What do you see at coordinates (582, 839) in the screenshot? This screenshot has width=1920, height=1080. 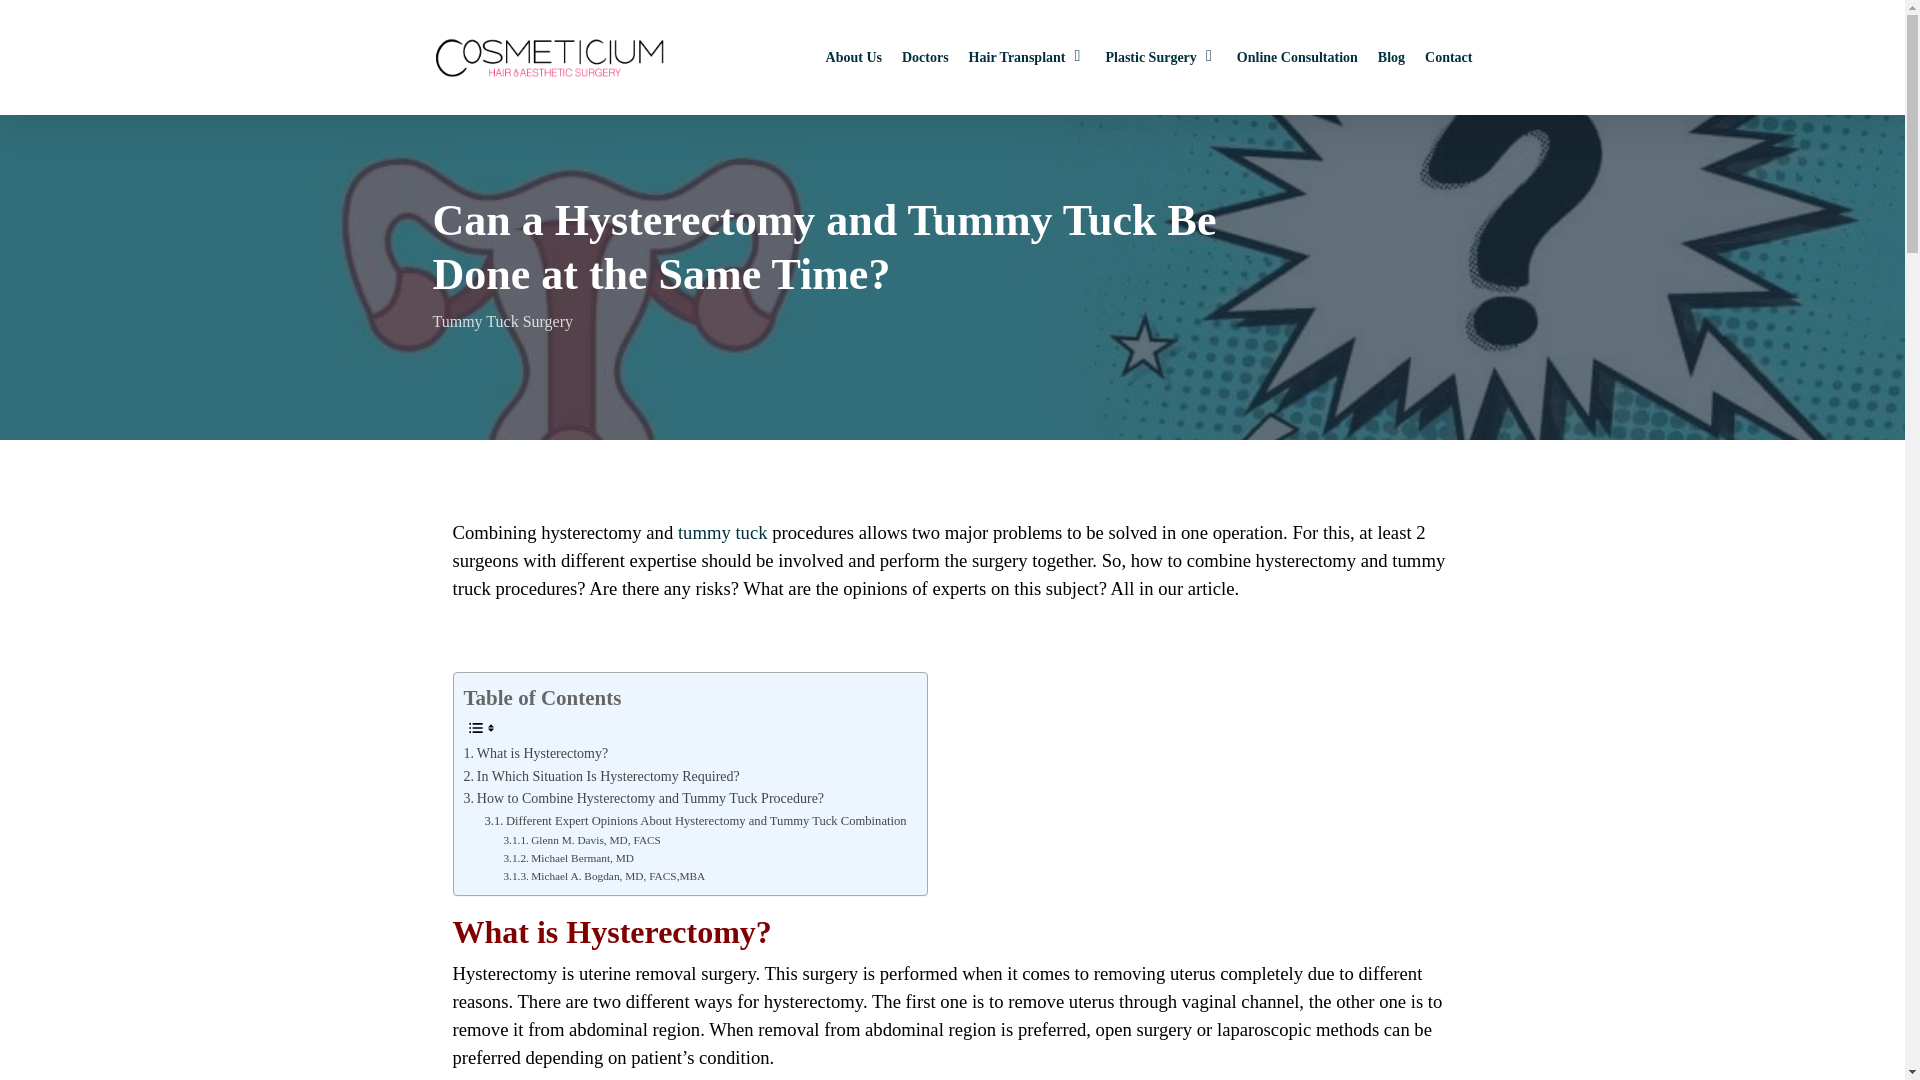 I see `Glenn M. Davis, MD, FACS` at bounding box center [582, 839].